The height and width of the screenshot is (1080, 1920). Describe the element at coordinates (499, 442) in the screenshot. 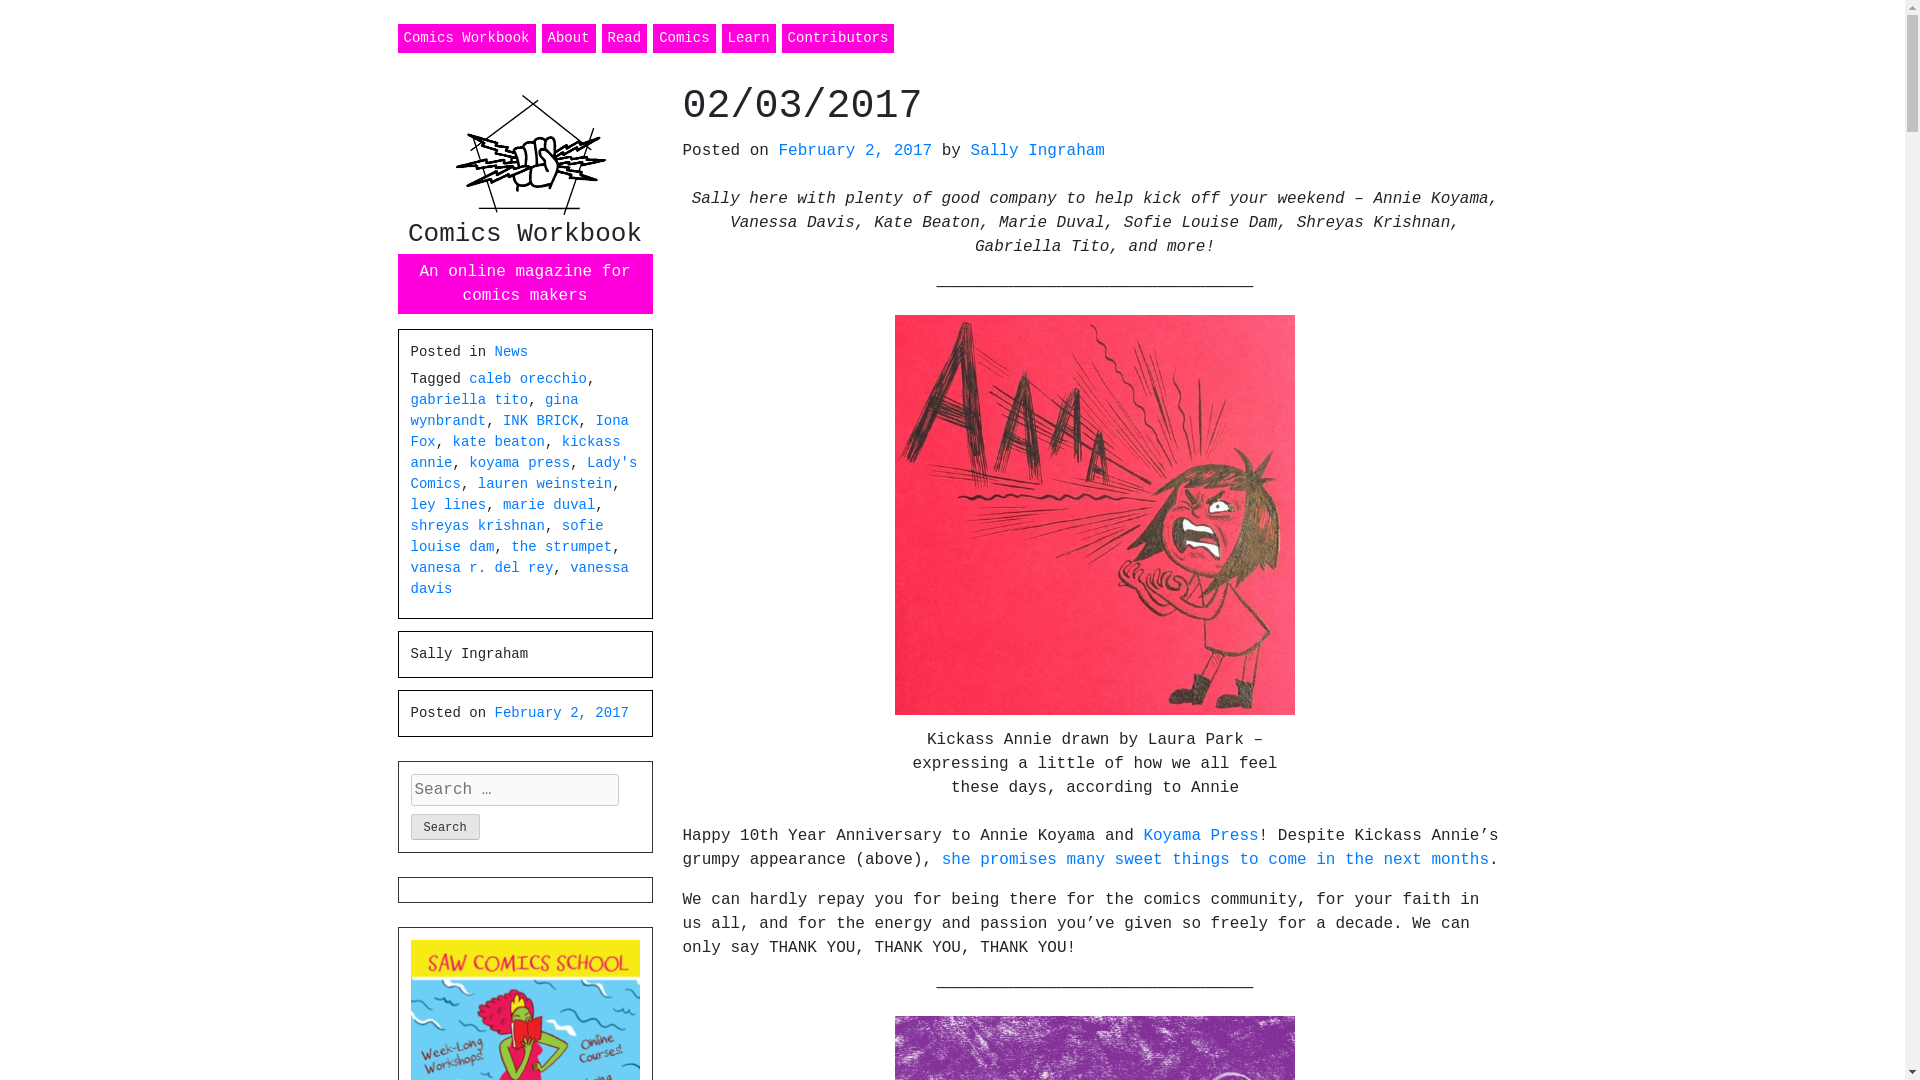

I see `kate beaton` at that location.